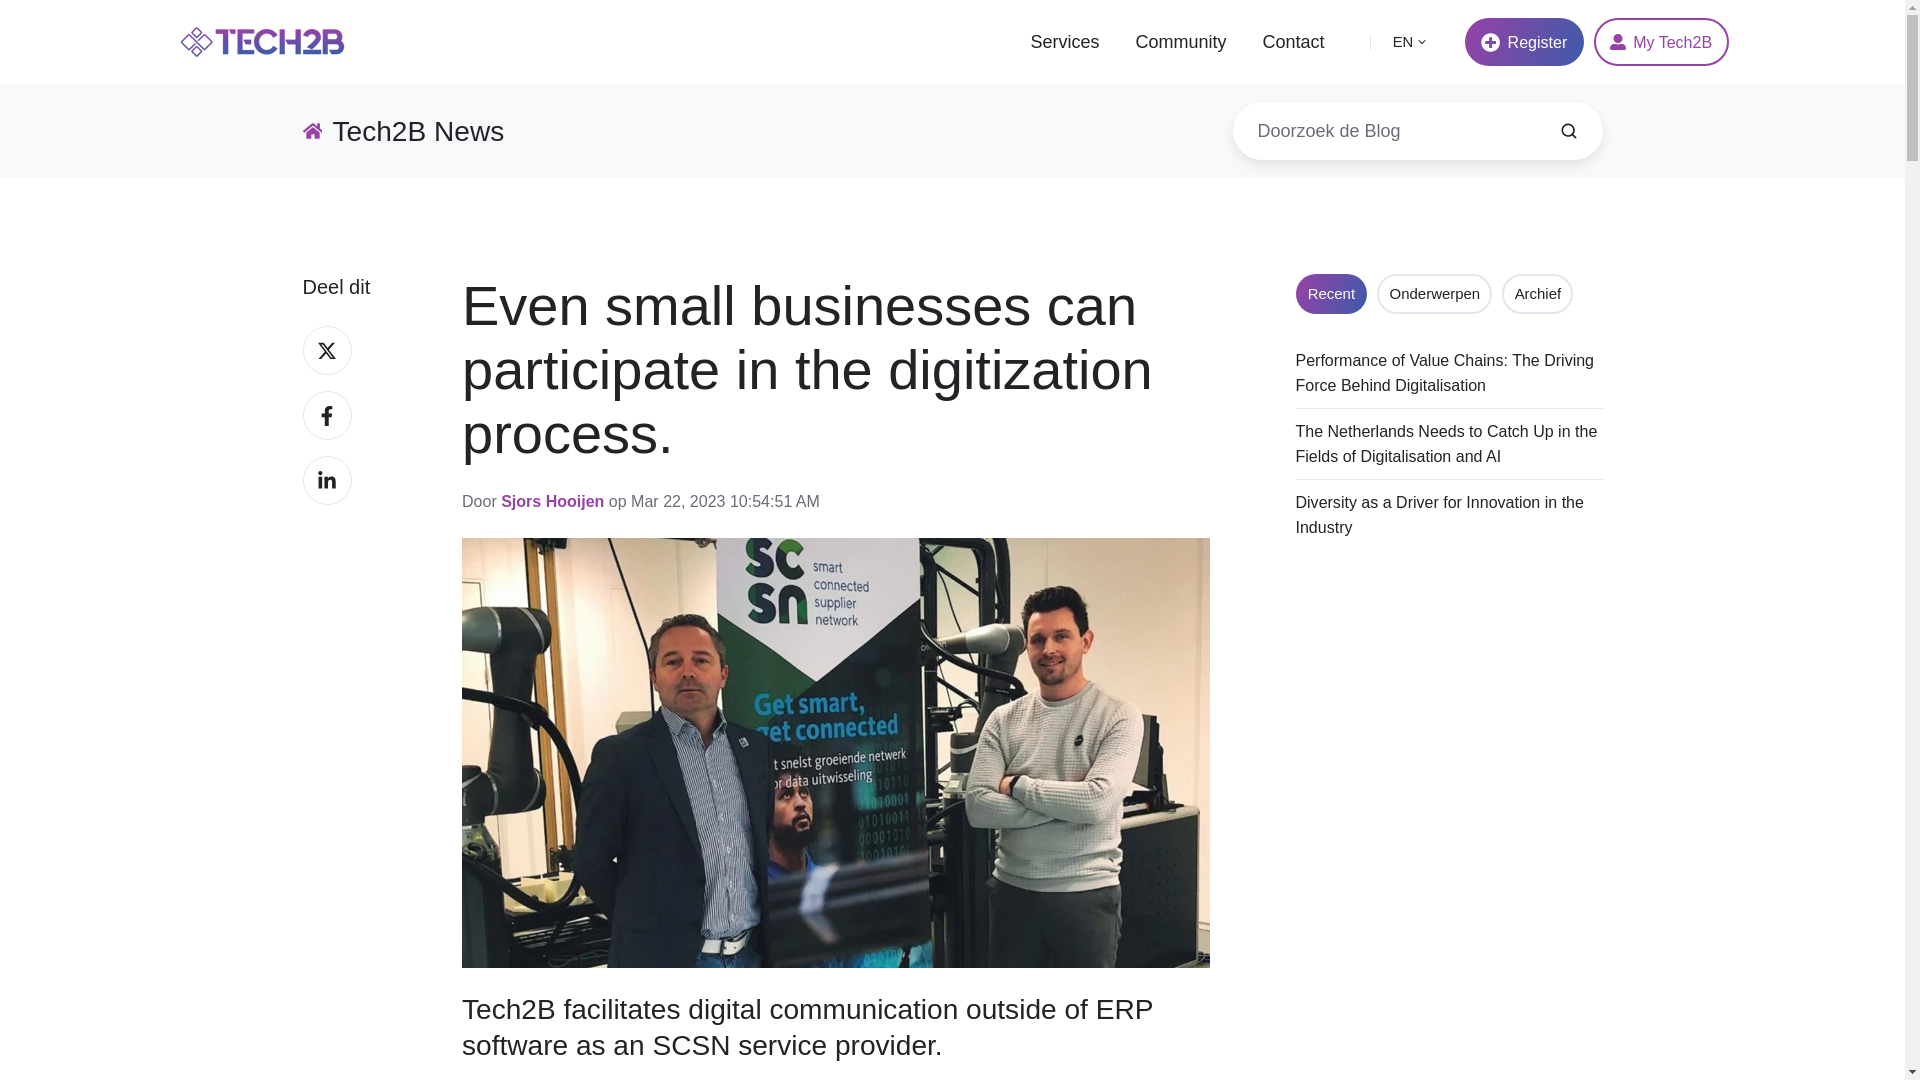 Image resolution: width=1920 pixels, height=1080 pixels. I want to click on Contact, so click(1292, 42).